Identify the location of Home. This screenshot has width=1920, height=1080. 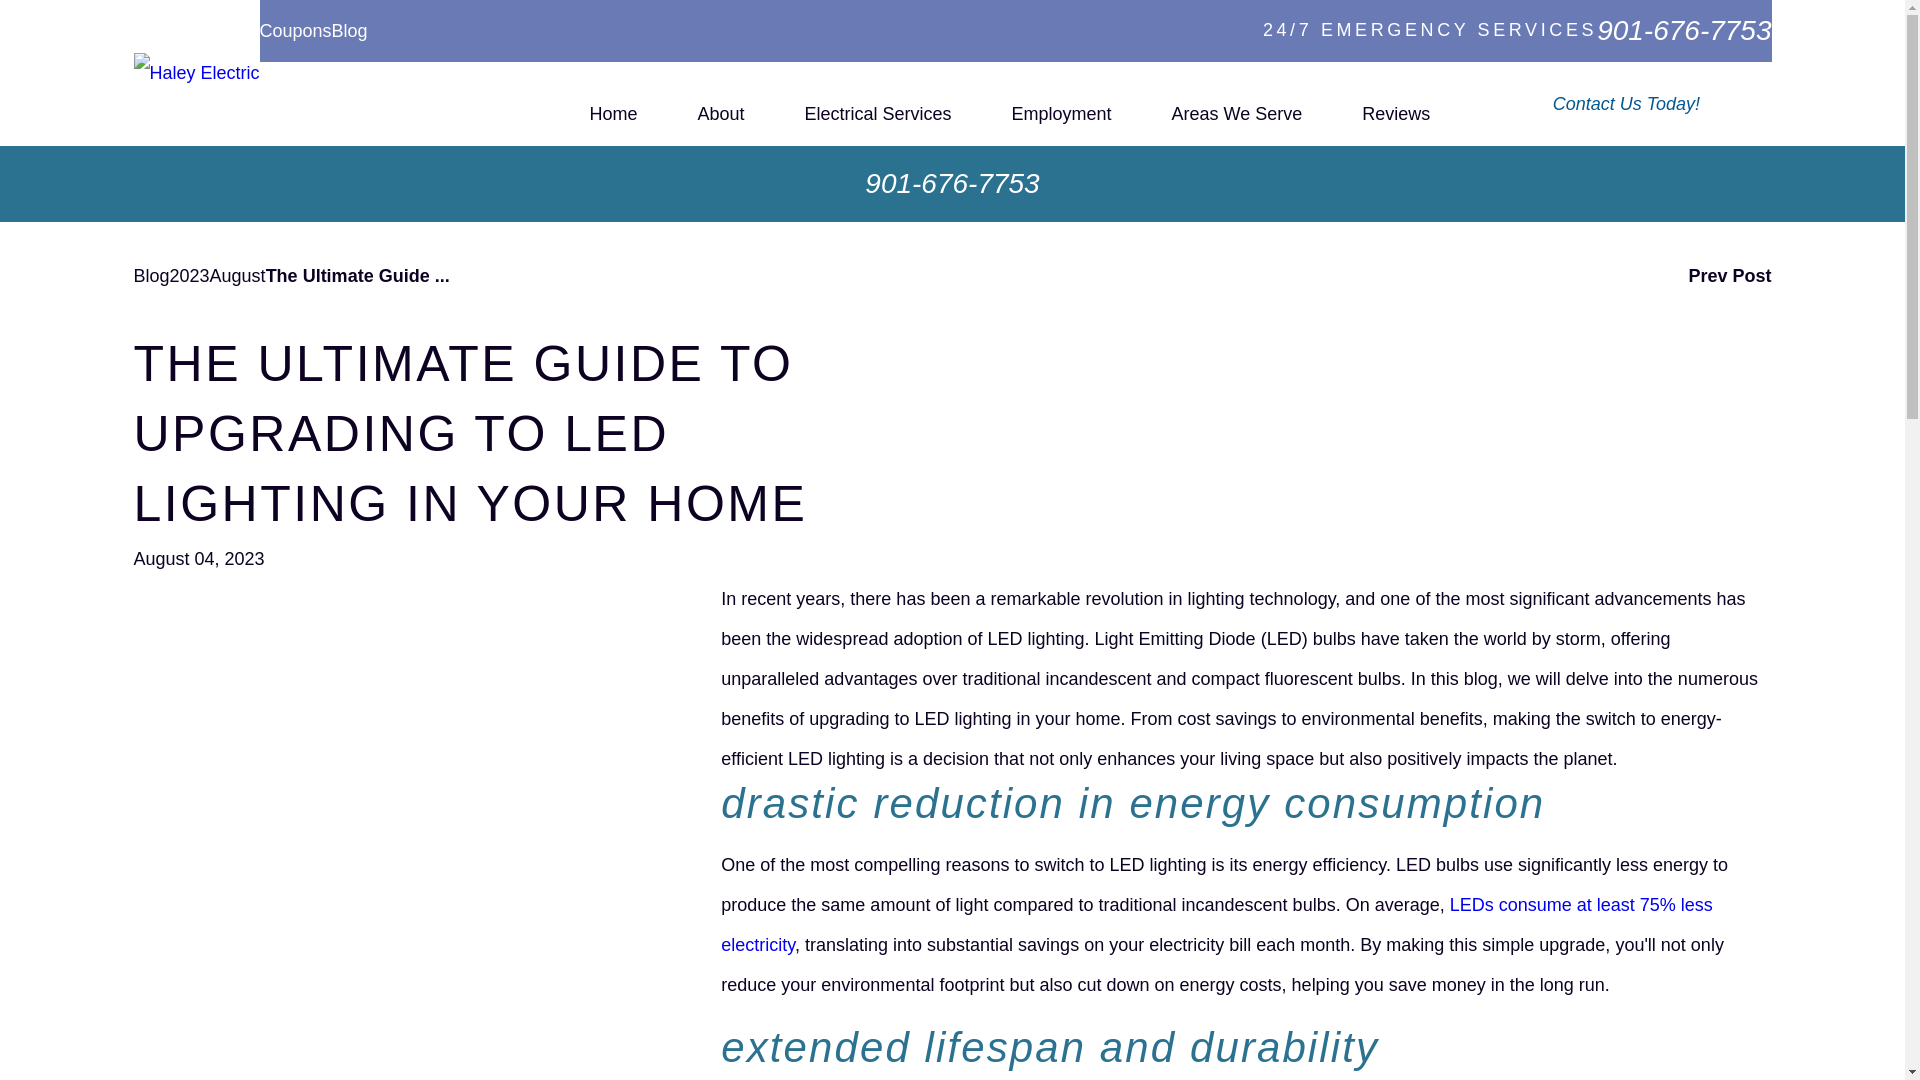
(613, 104).